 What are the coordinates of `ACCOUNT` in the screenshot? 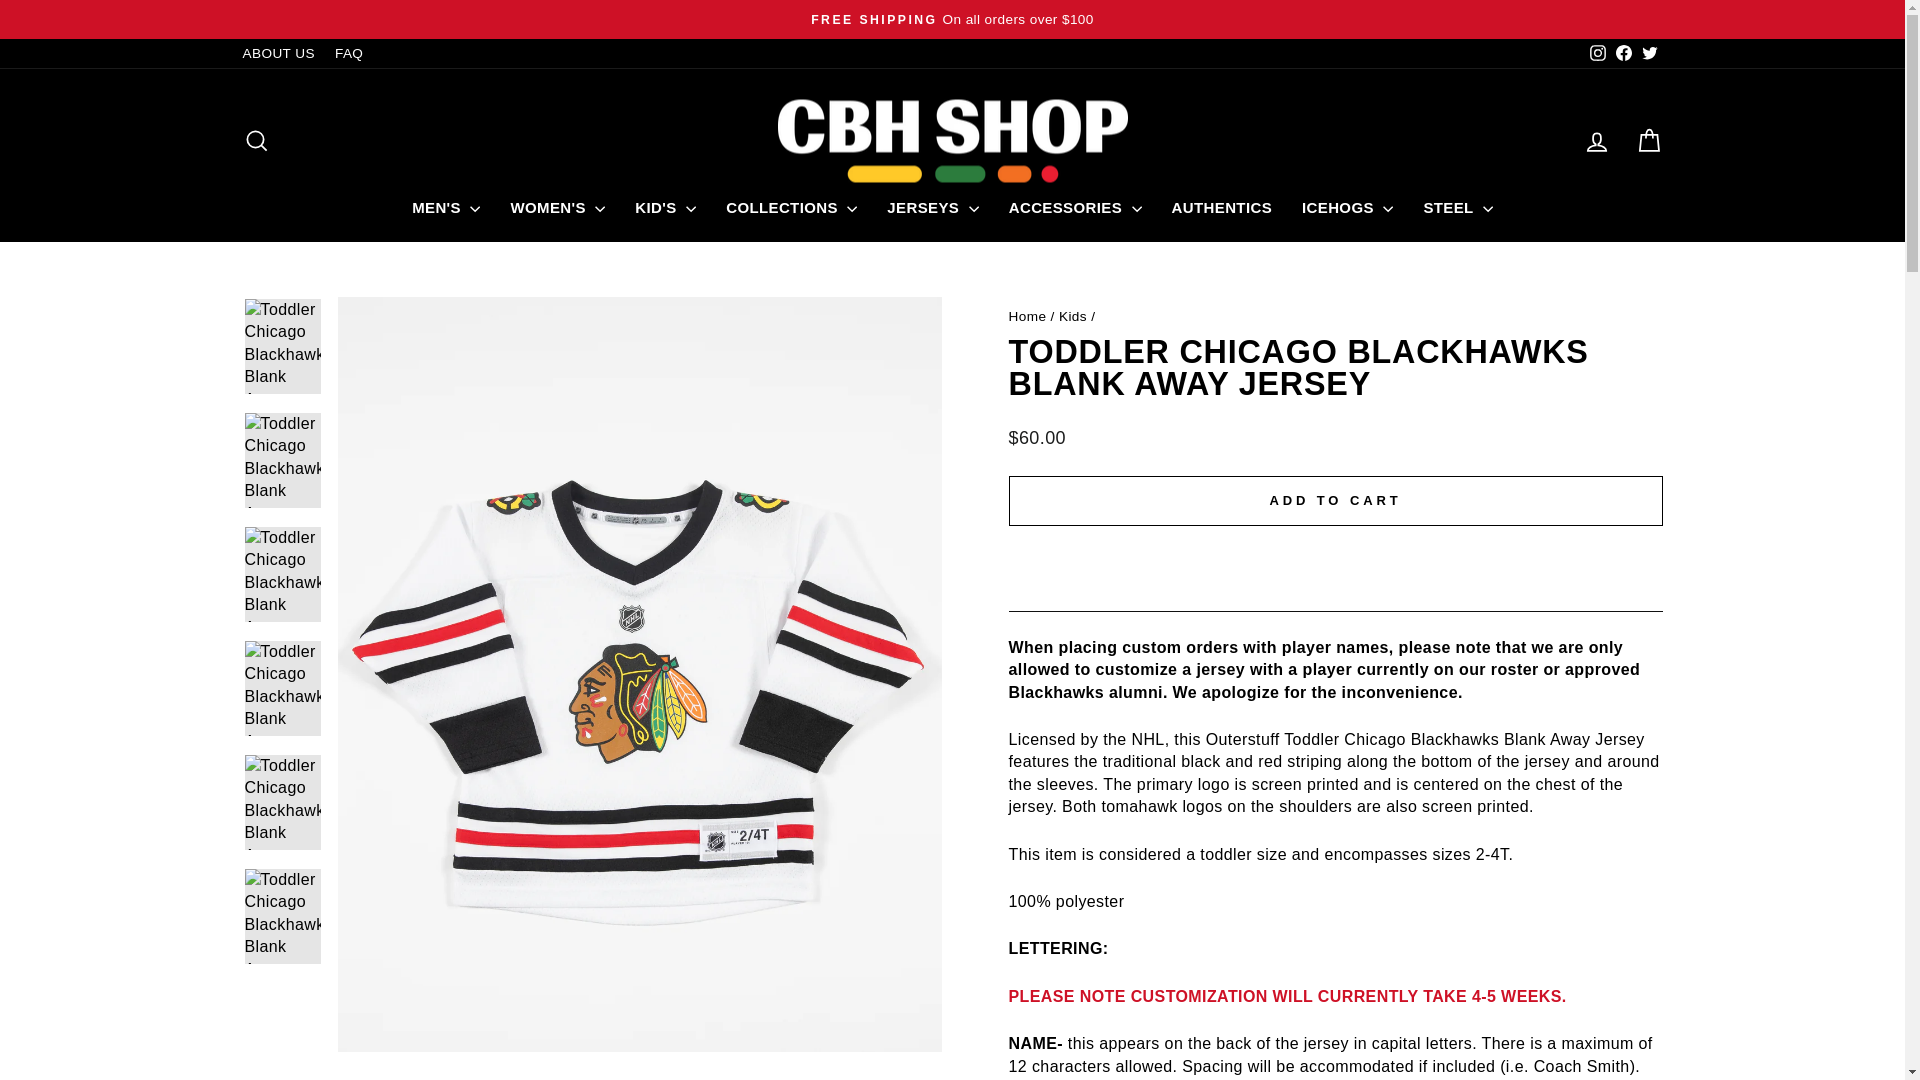 It's located at (1596, 142).